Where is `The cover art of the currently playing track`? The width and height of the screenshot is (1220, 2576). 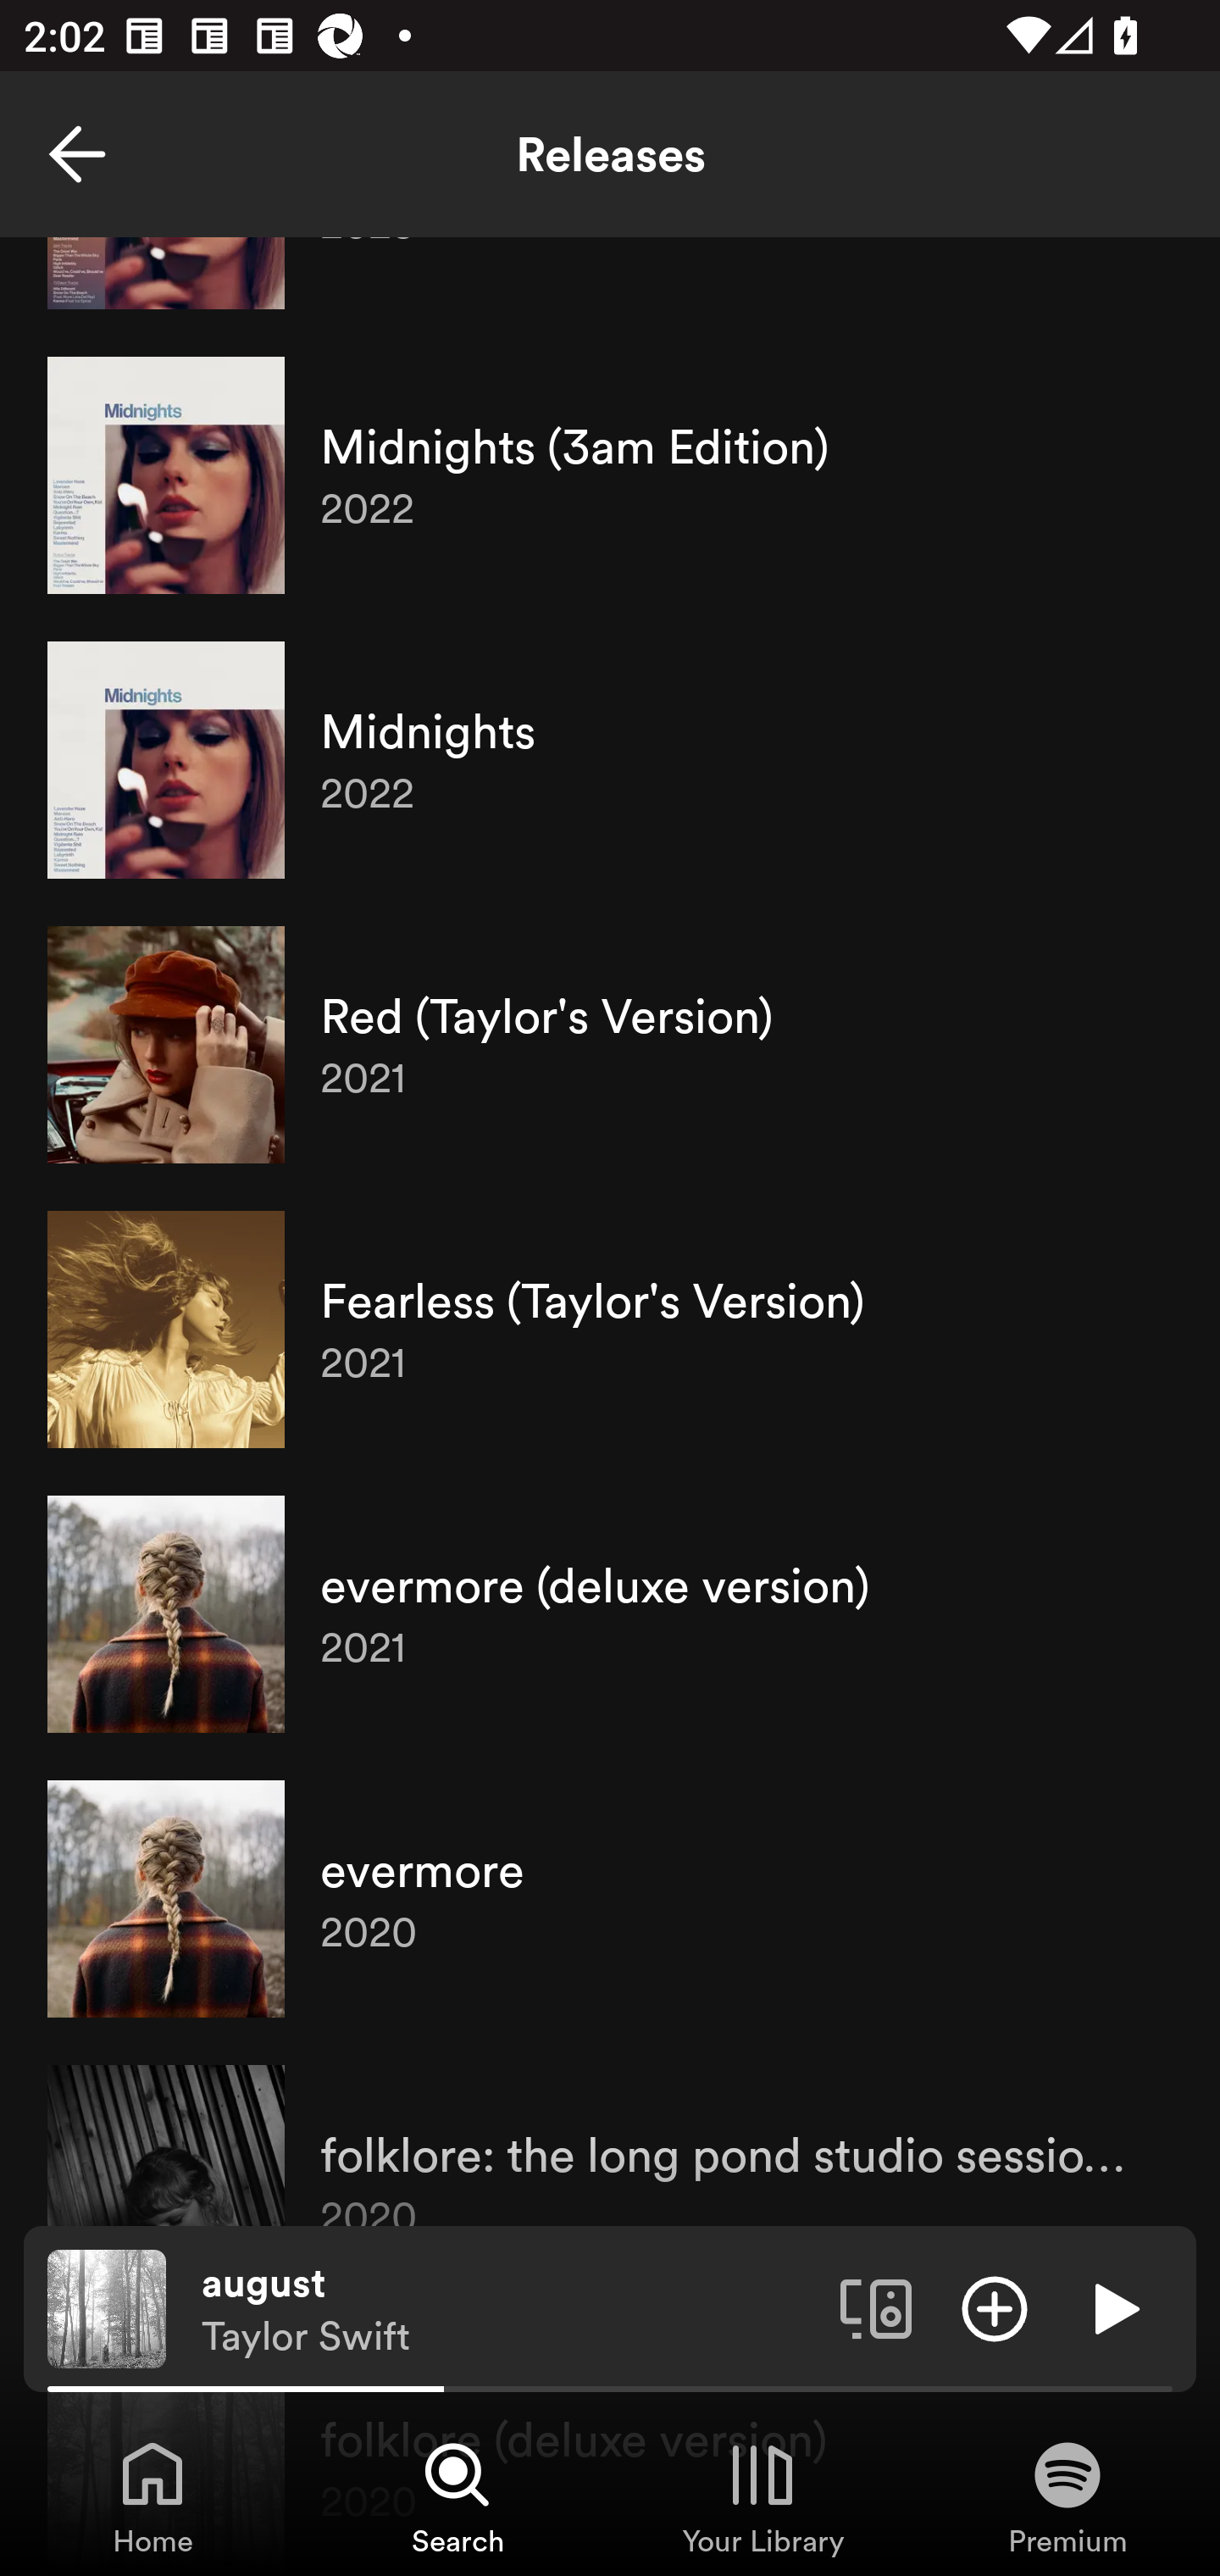 The cover art of the currently playing track is located at coordinates (107, 2307).